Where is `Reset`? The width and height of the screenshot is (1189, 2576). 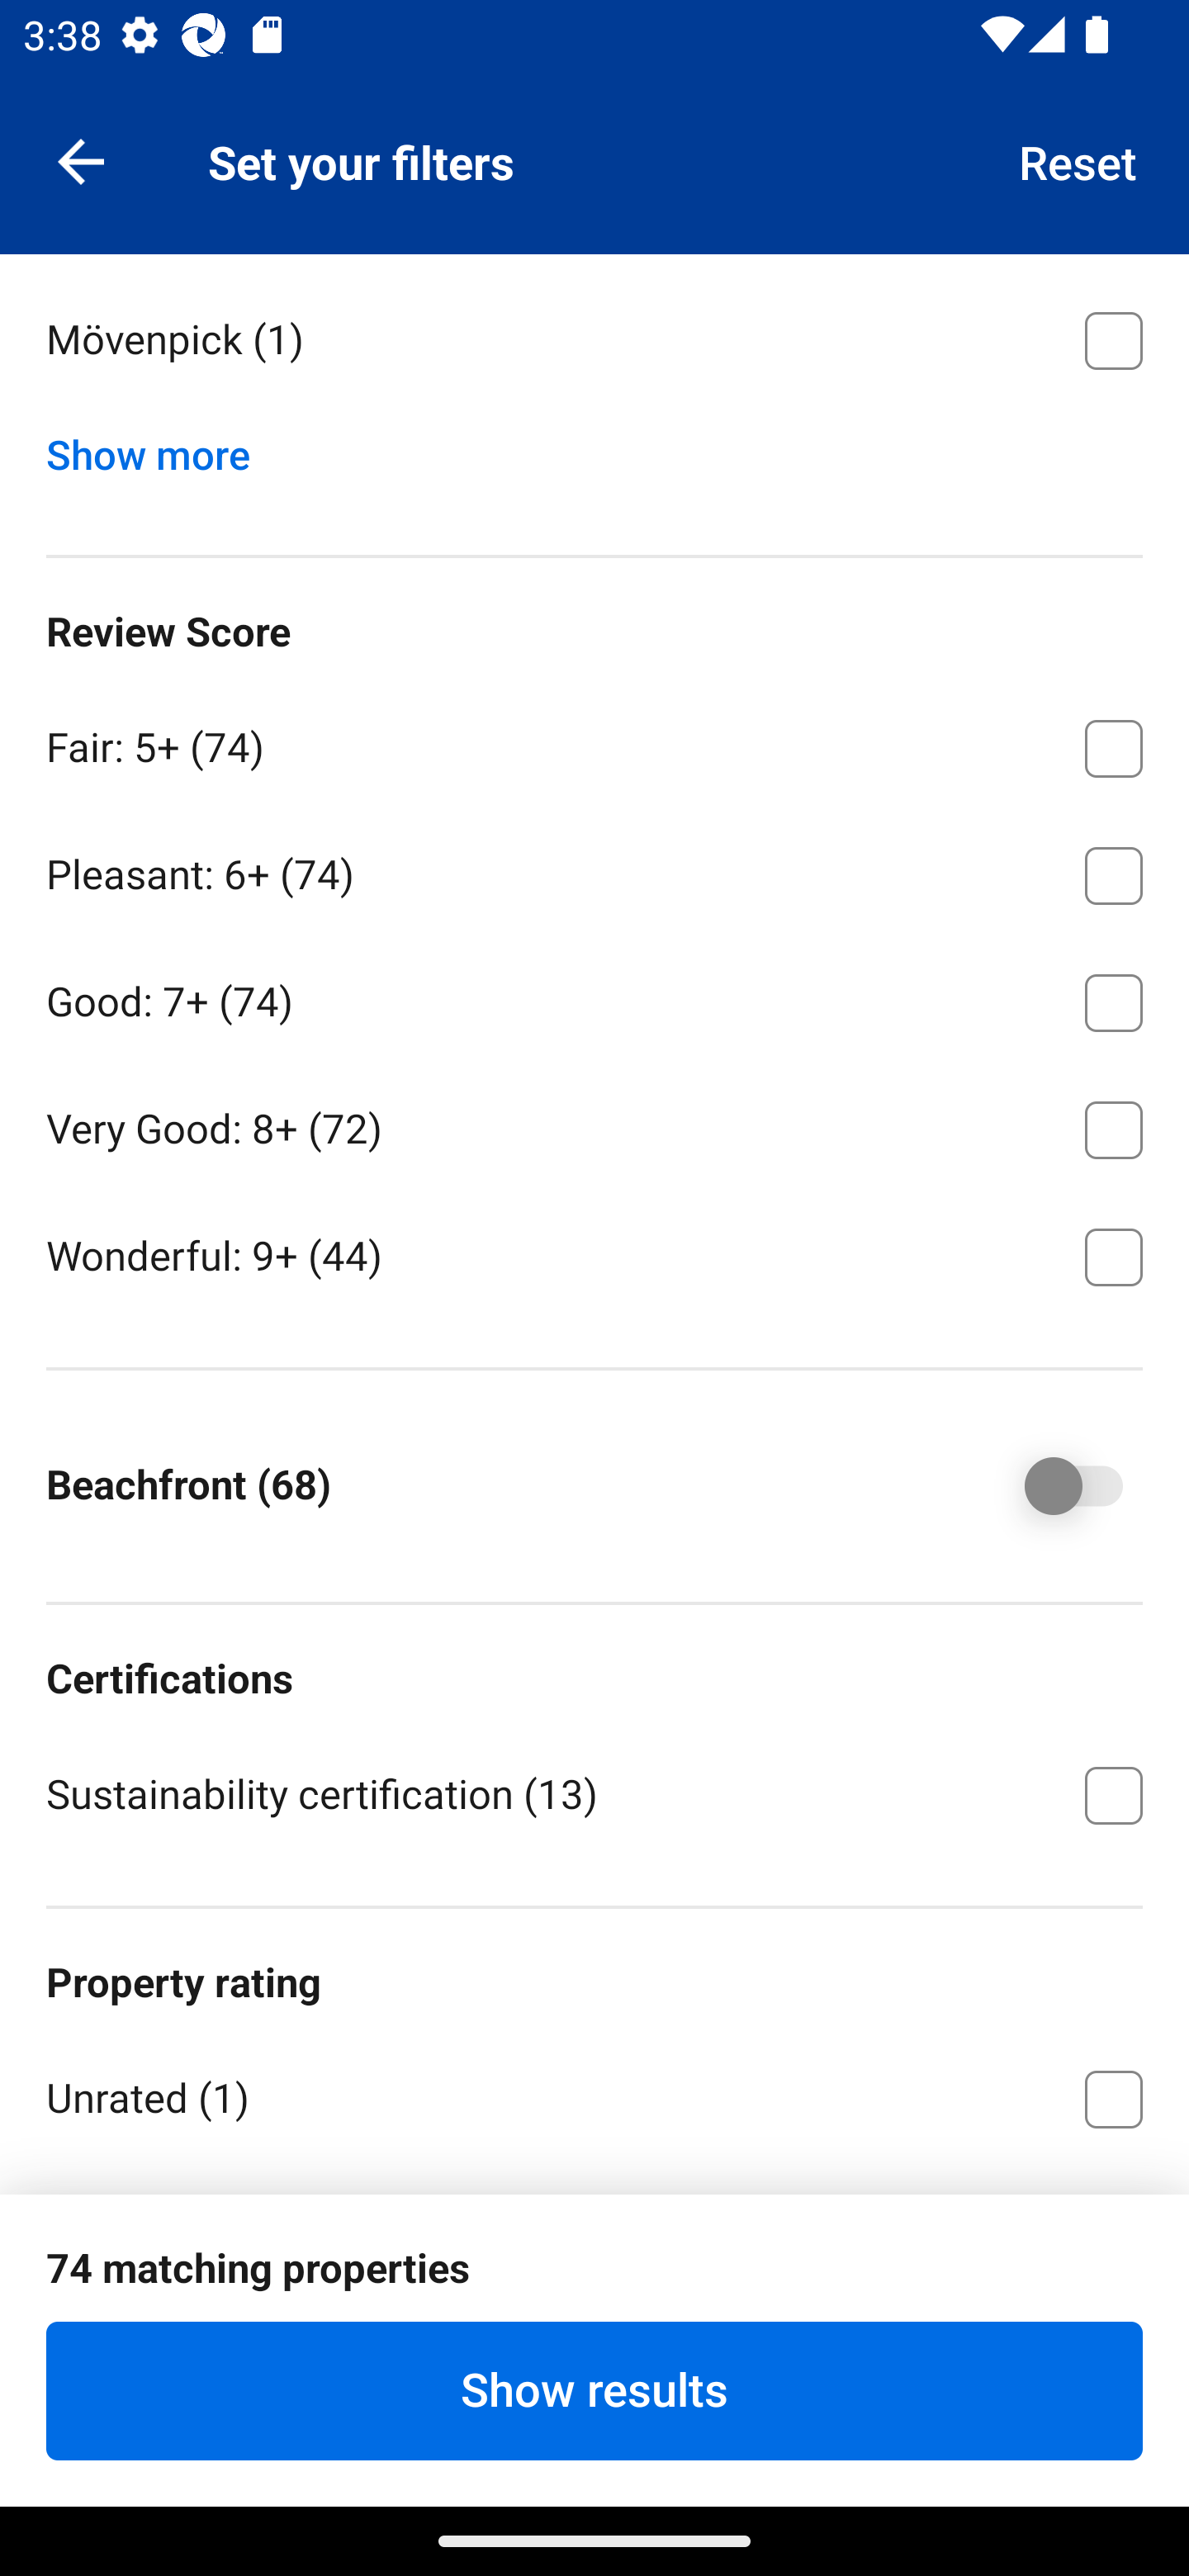
Reset is located at coordinates (1078, 160).